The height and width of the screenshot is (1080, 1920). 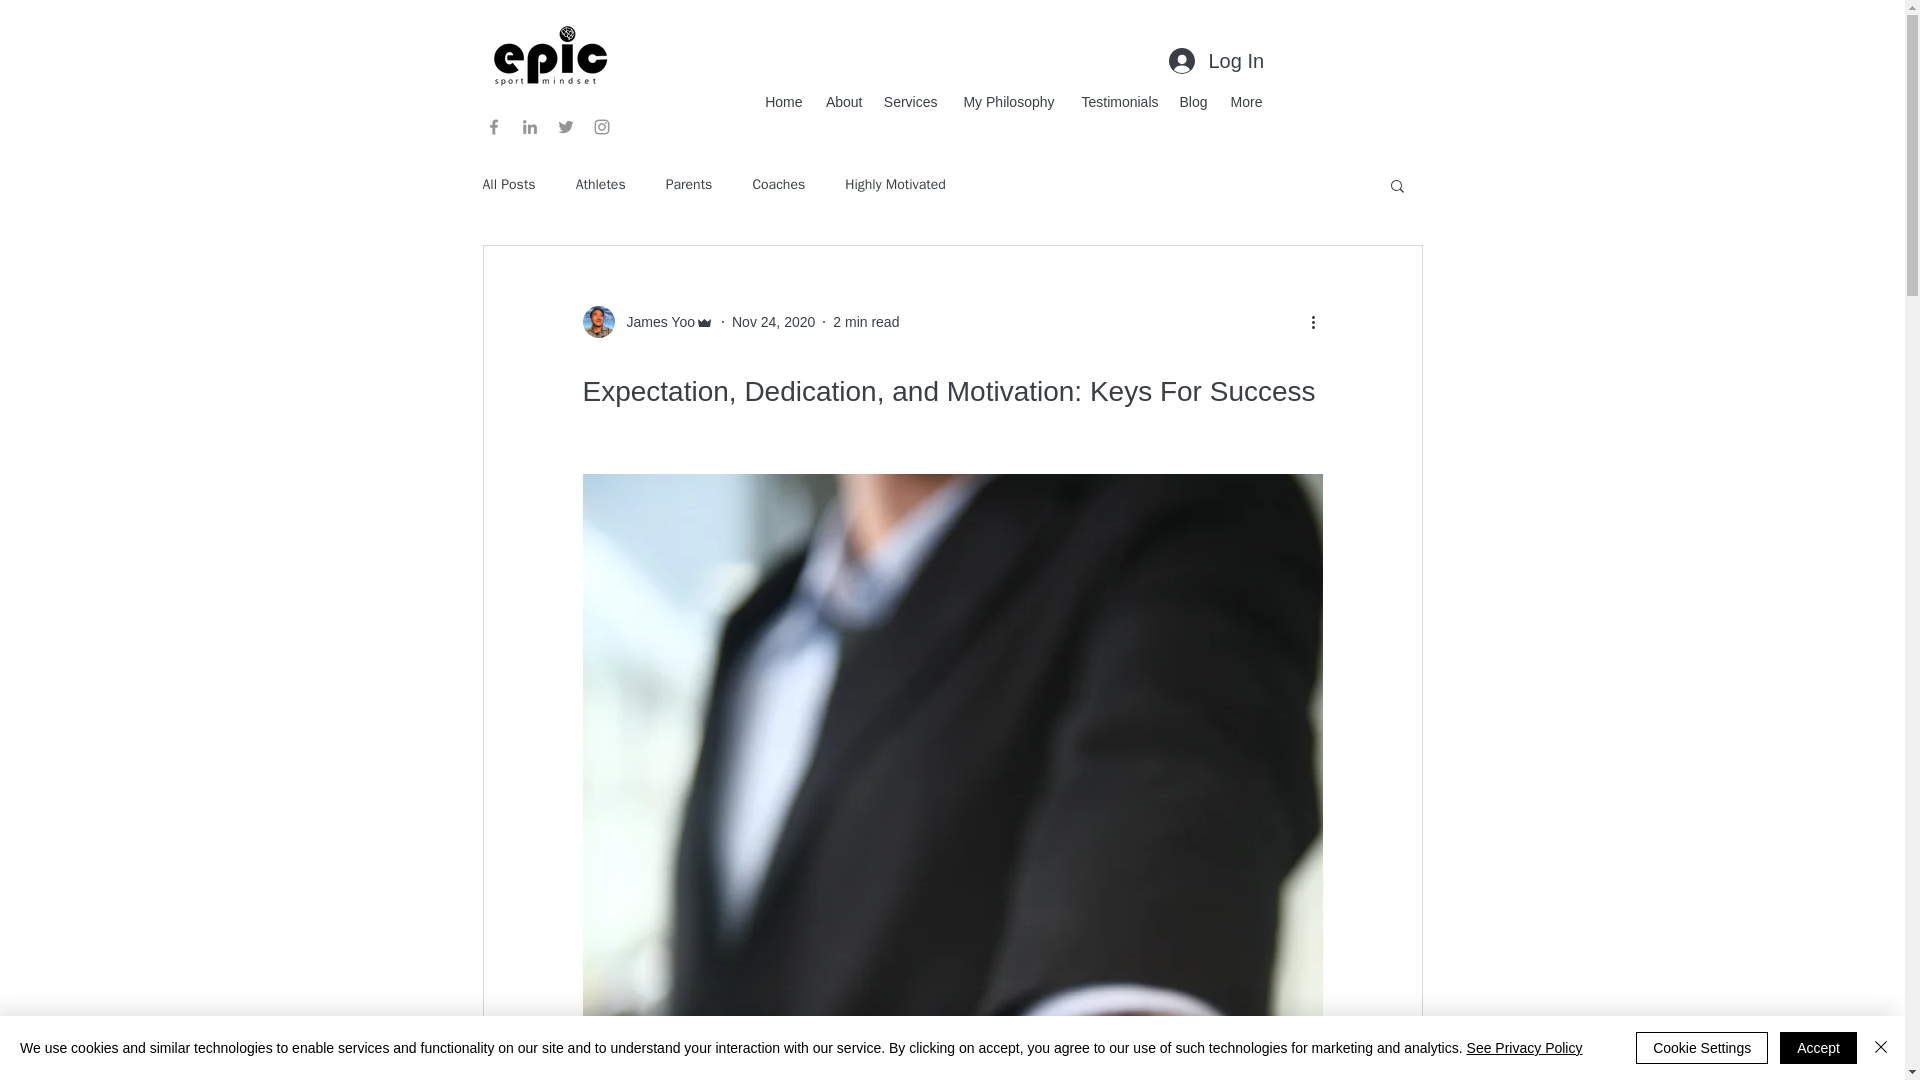 I want to click on My Philosophy, so click(x=1006, y=102).